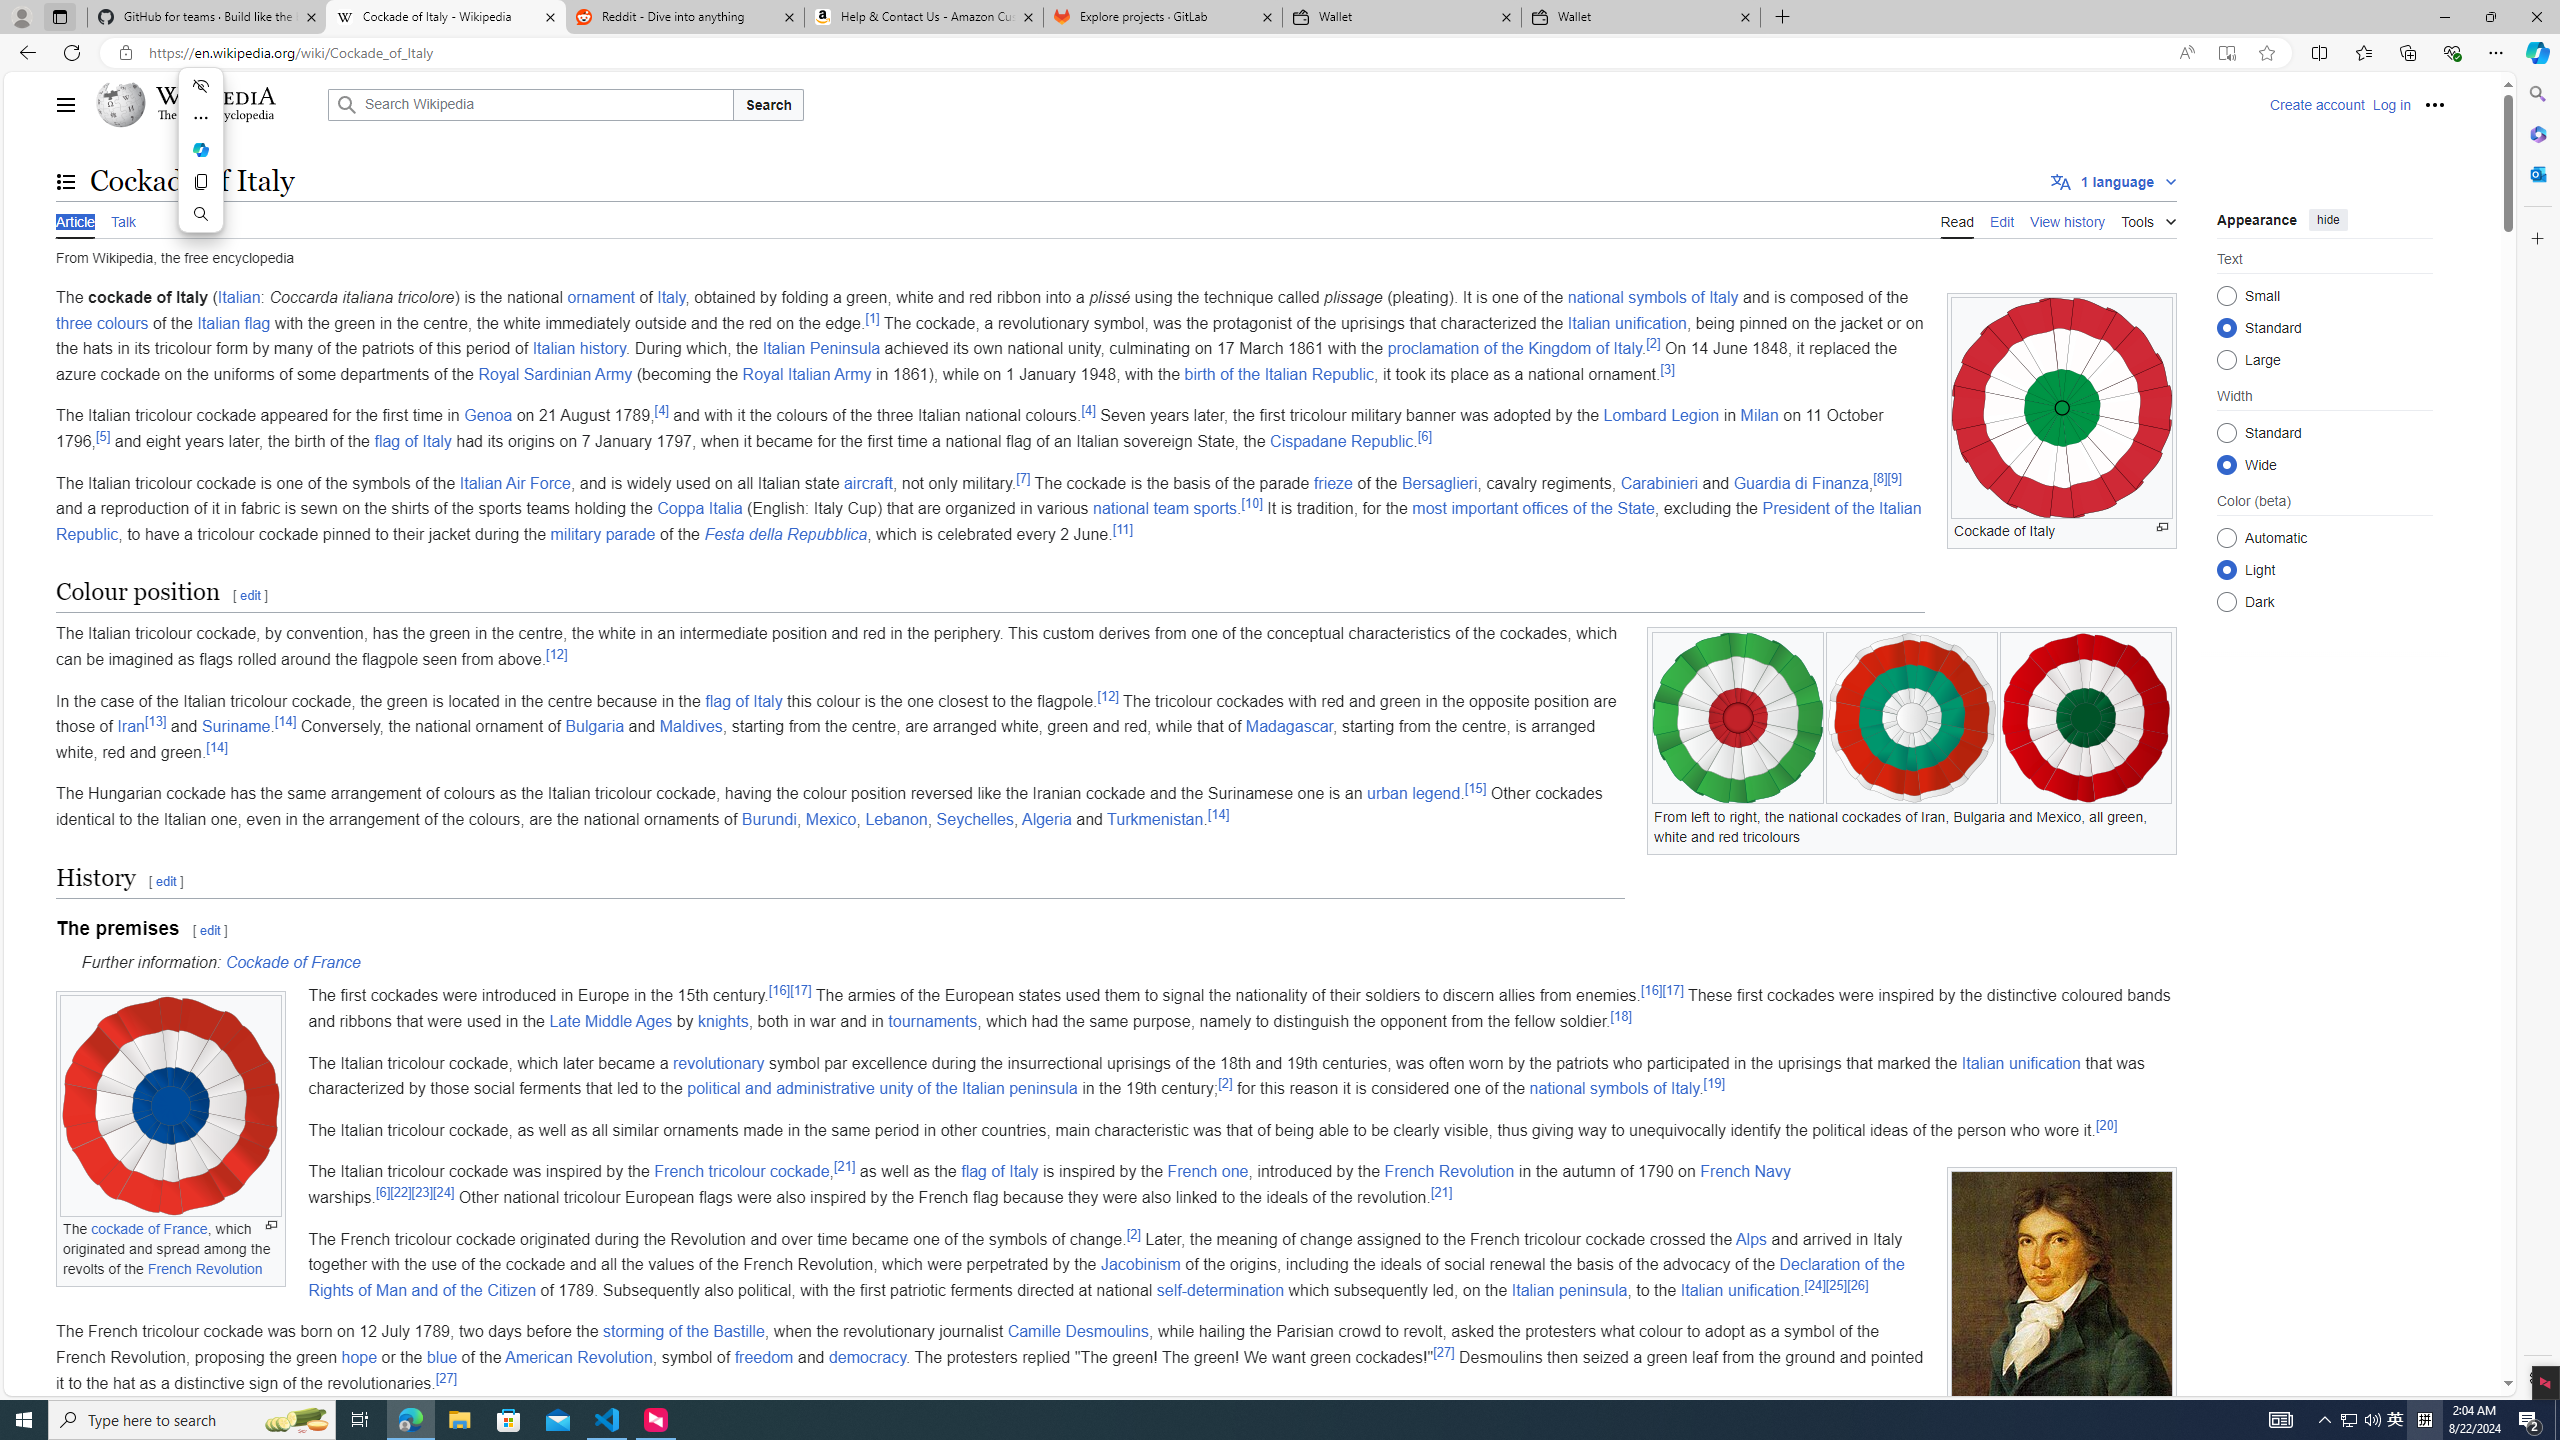  What do you see at coordinates (821, 348) in the screenshot?
I see `Italian Peninsula` at bounding box center [821, 348].